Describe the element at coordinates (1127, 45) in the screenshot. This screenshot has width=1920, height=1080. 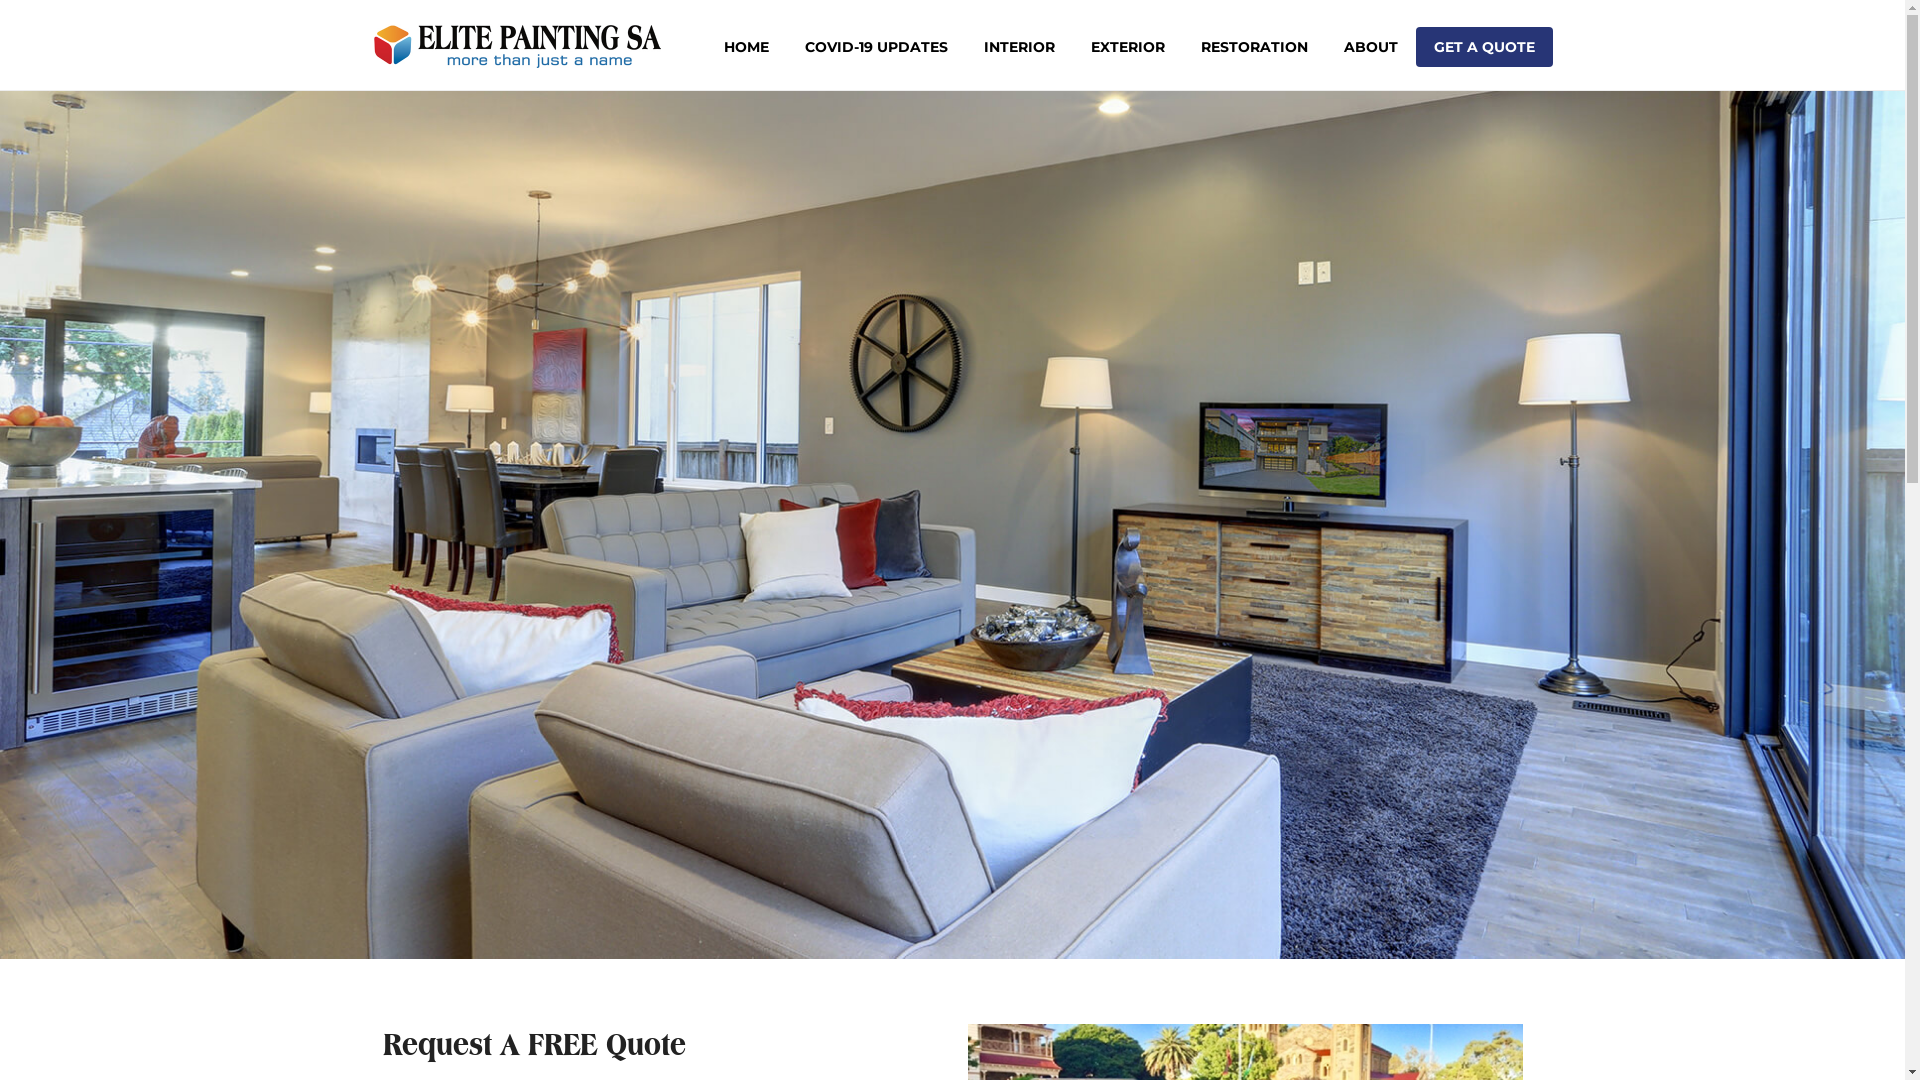
I see `EXTERIOR` at that location.